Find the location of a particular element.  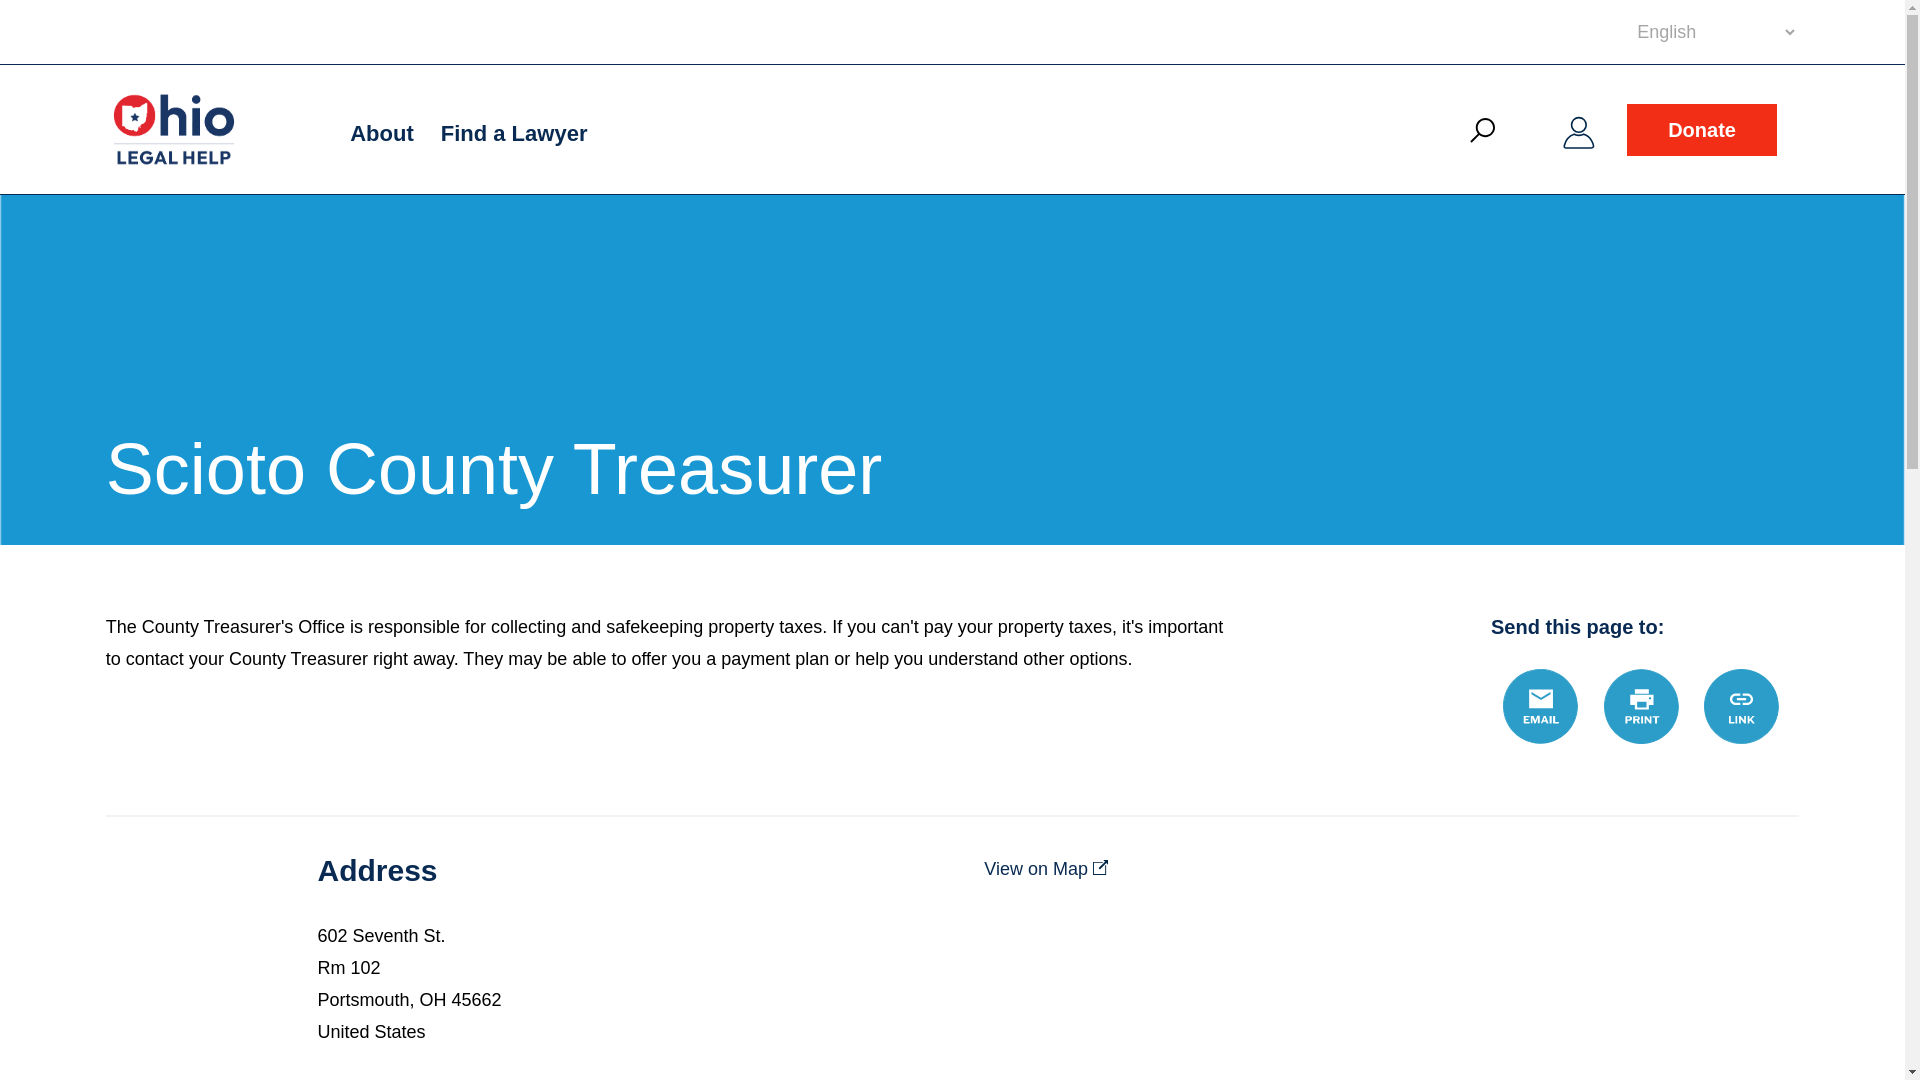

Print is located at coordinates (1640, 706).